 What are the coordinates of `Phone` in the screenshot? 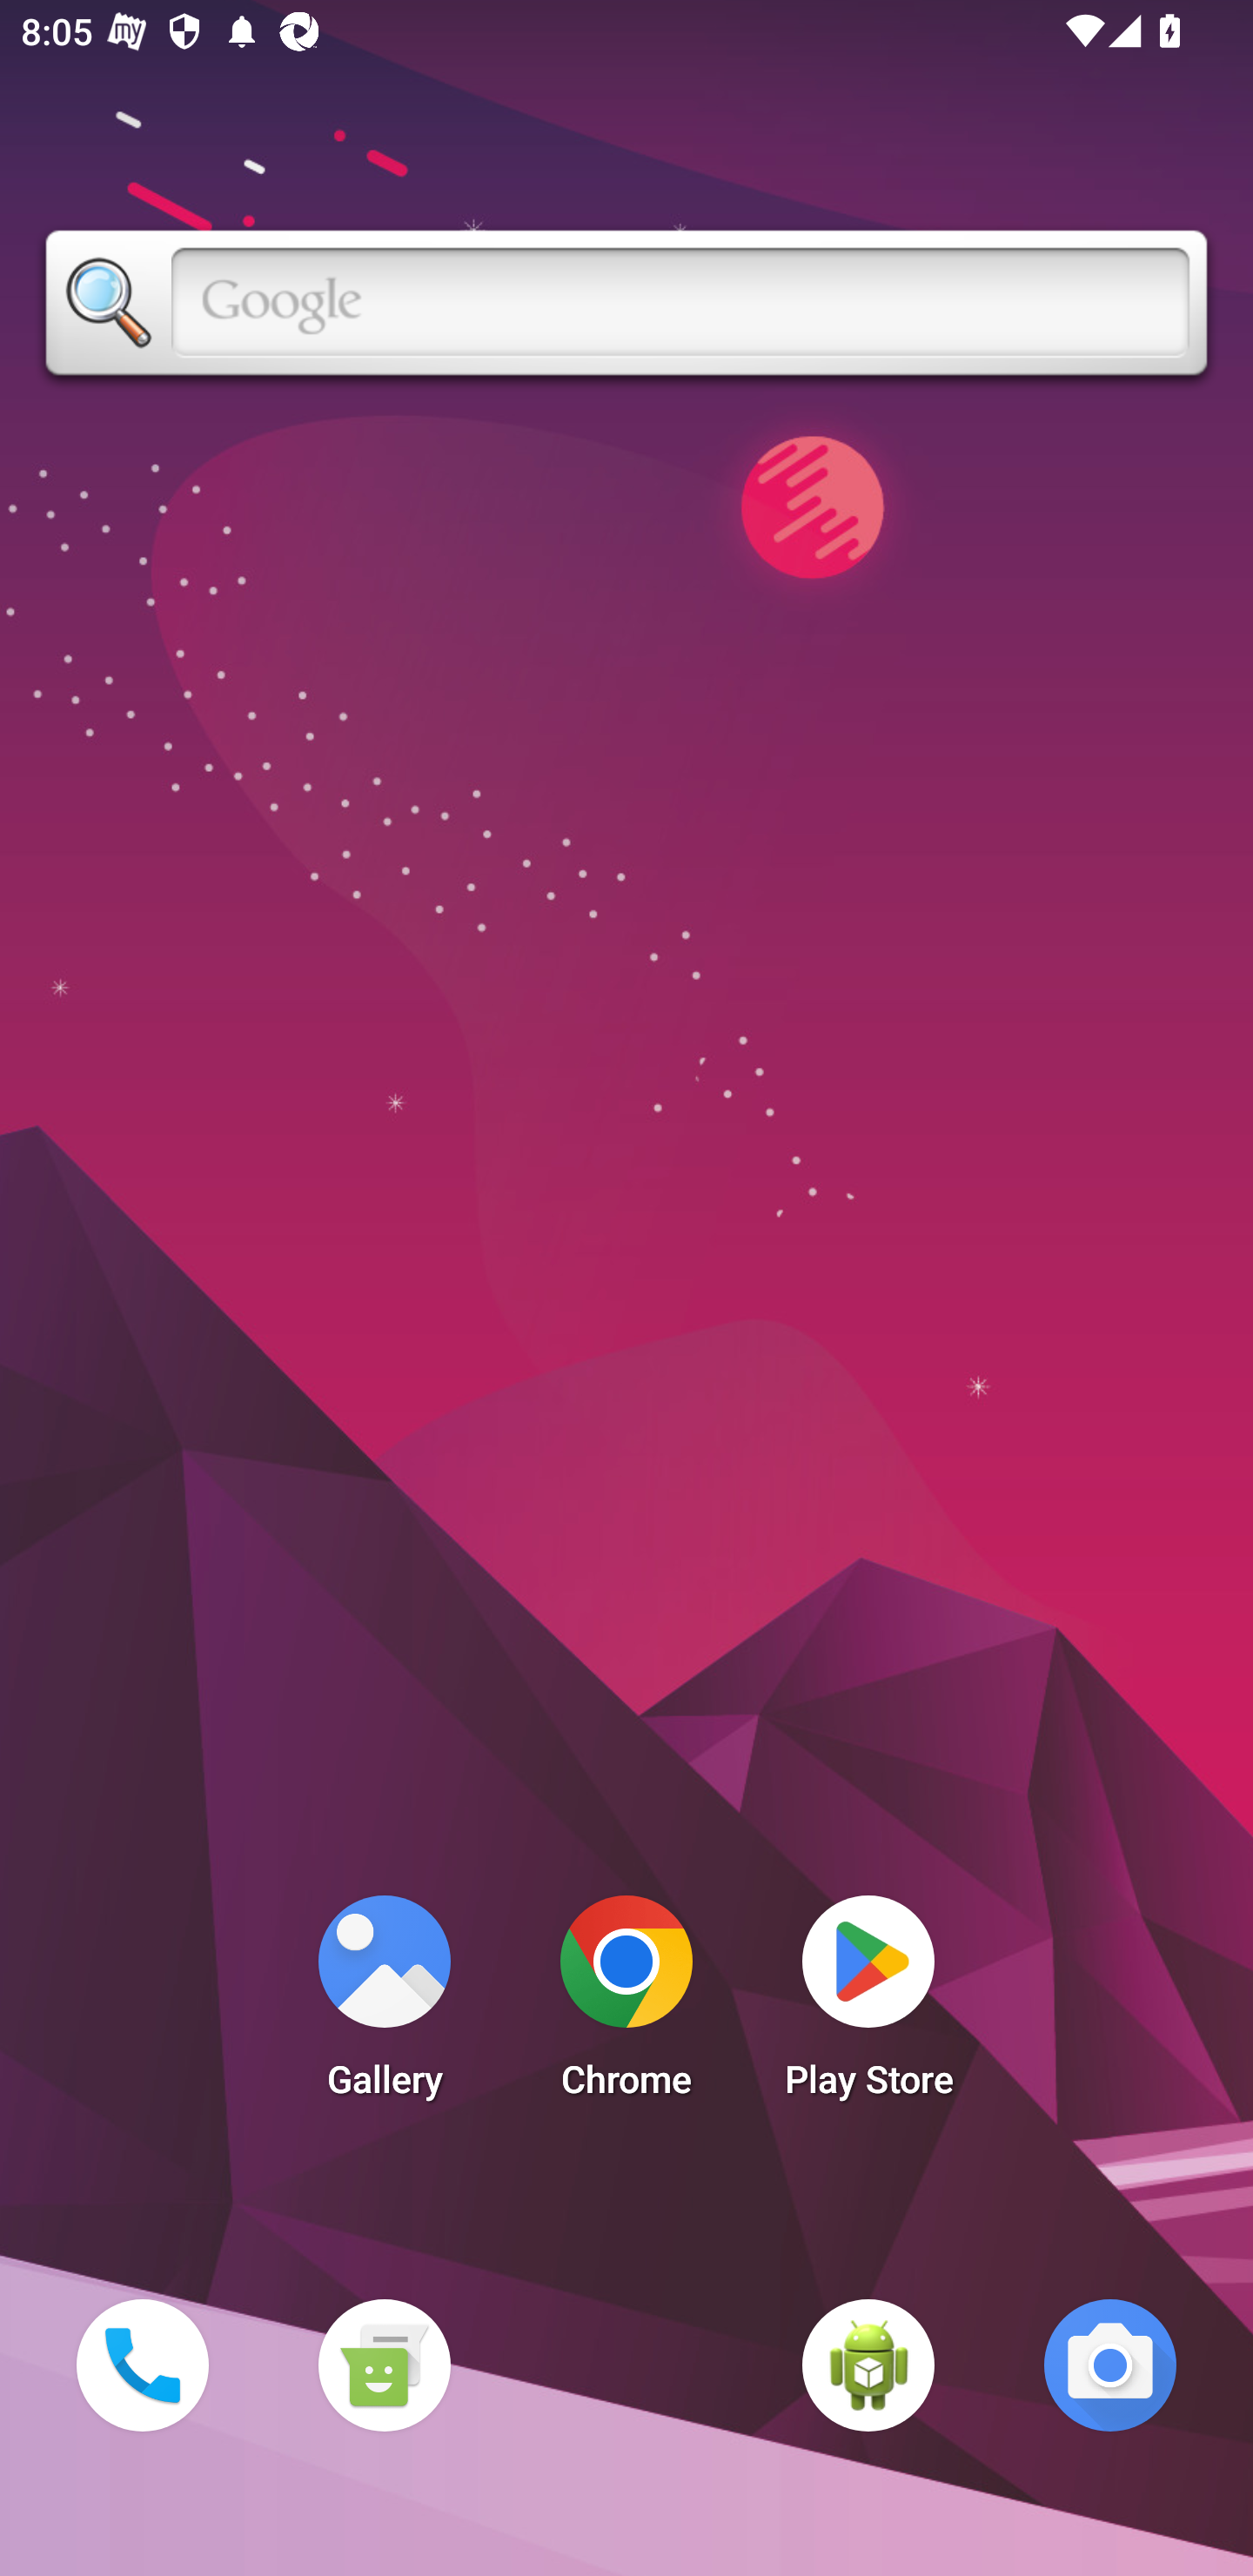 It's located at (142, 2365).